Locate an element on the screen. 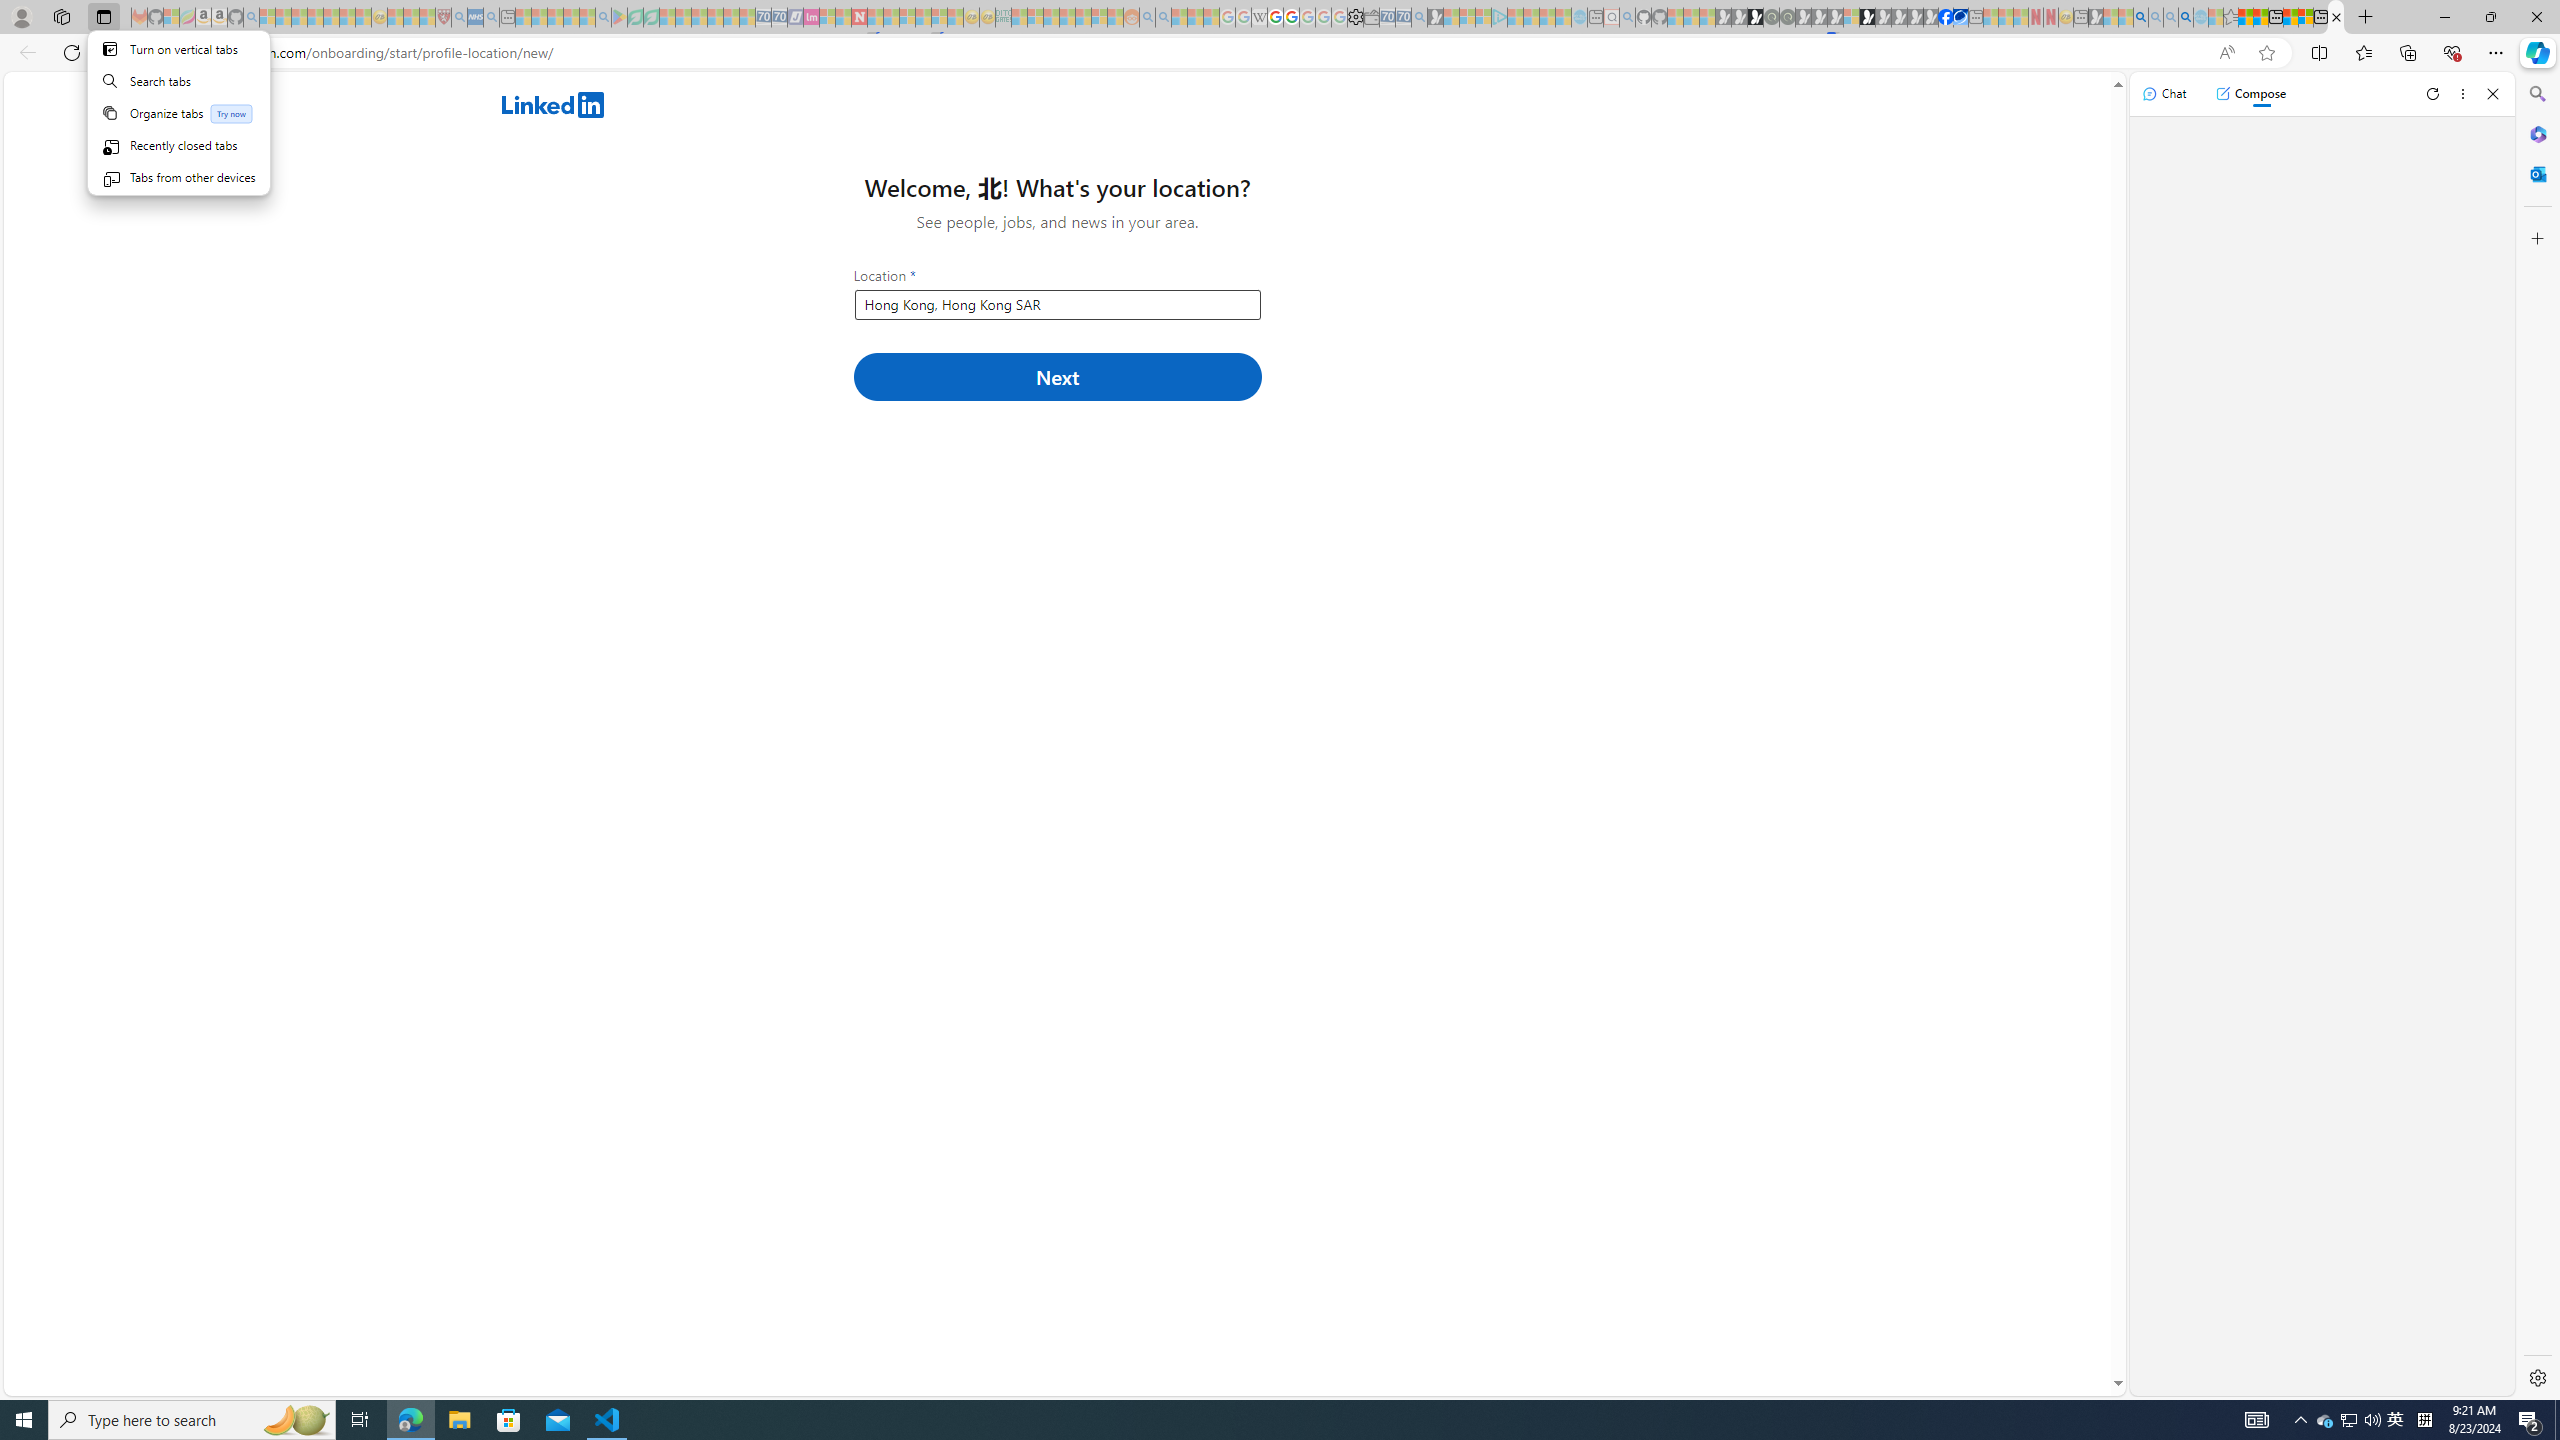 Image resolution: width=2560 pixels, height=1440 pixels. Wallet - Sleeping is located at coordinates (1370, 17).